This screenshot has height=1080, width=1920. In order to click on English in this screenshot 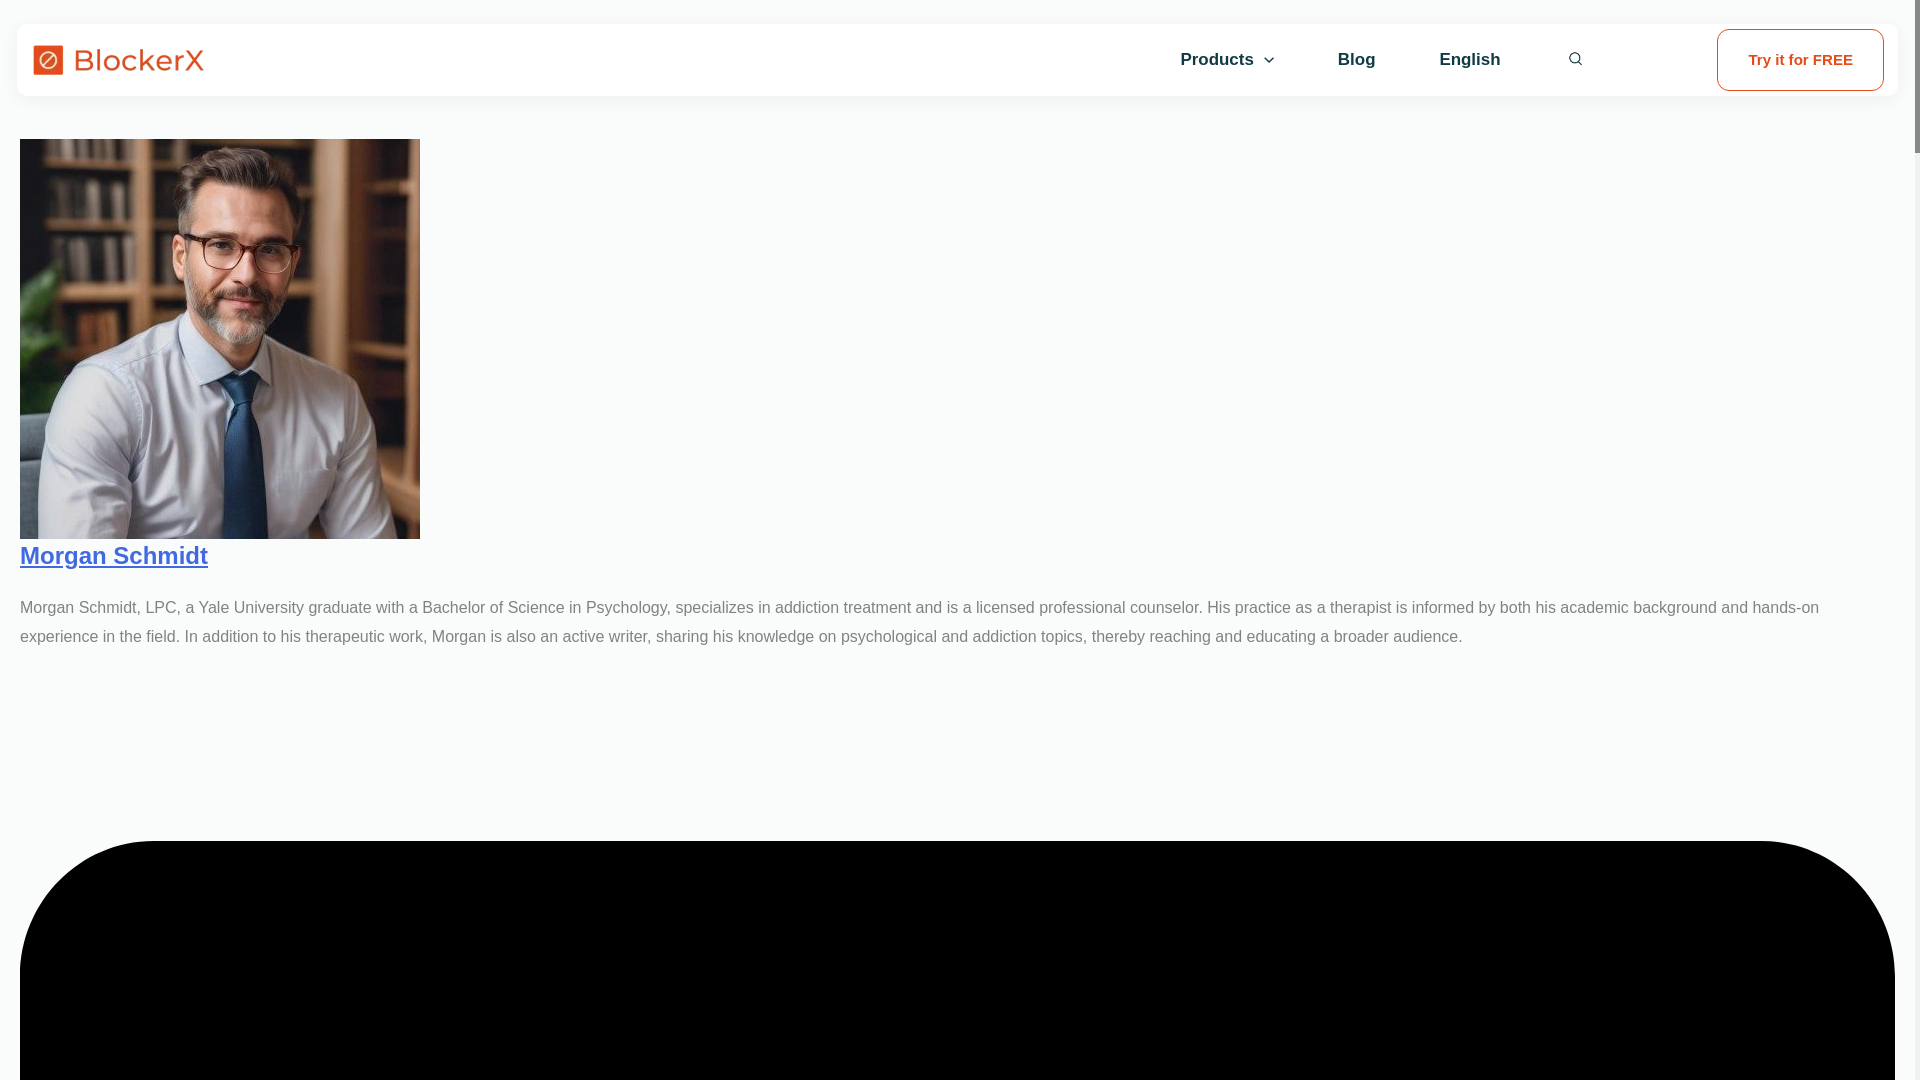, I will do `click(1469, 60)`.